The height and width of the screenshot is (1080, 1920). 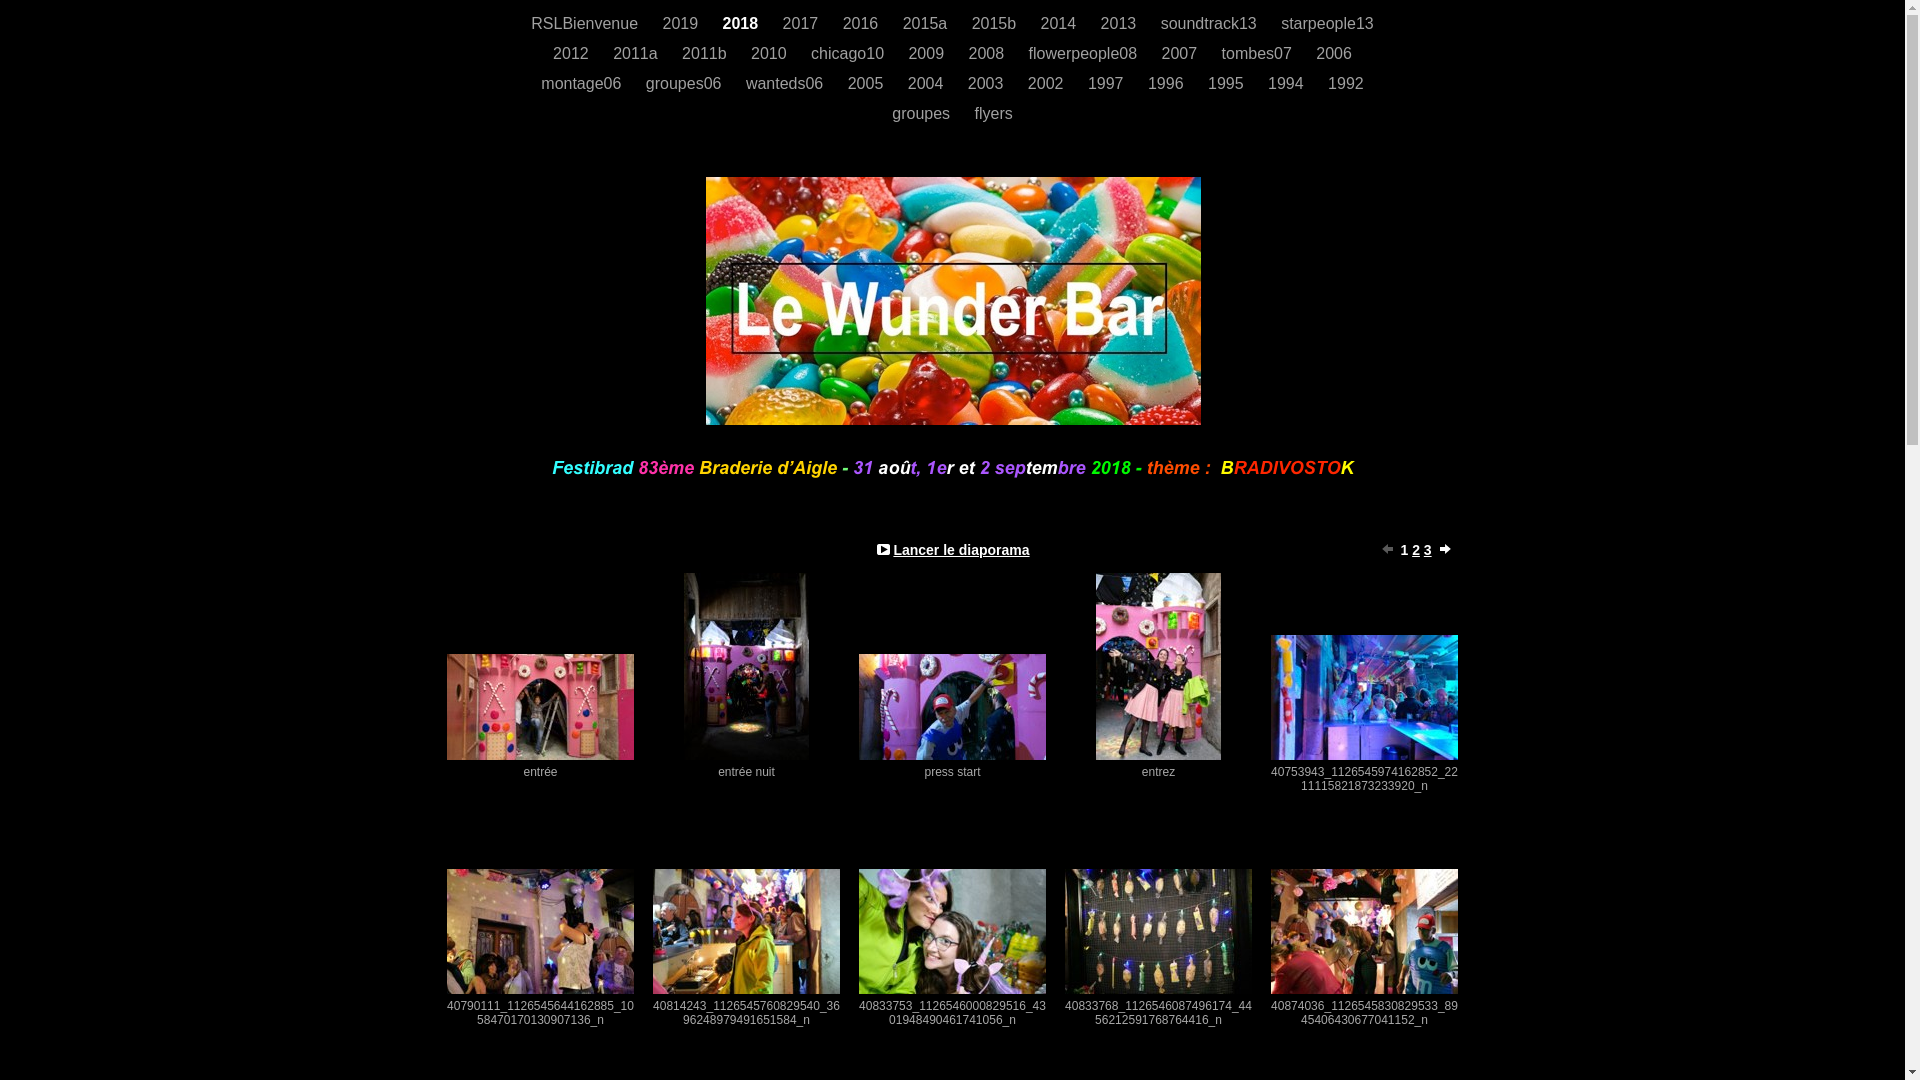 What do you see at coordinates (682, 24) in the screenshot?
I see `2019` at bounding box center [682, 24].